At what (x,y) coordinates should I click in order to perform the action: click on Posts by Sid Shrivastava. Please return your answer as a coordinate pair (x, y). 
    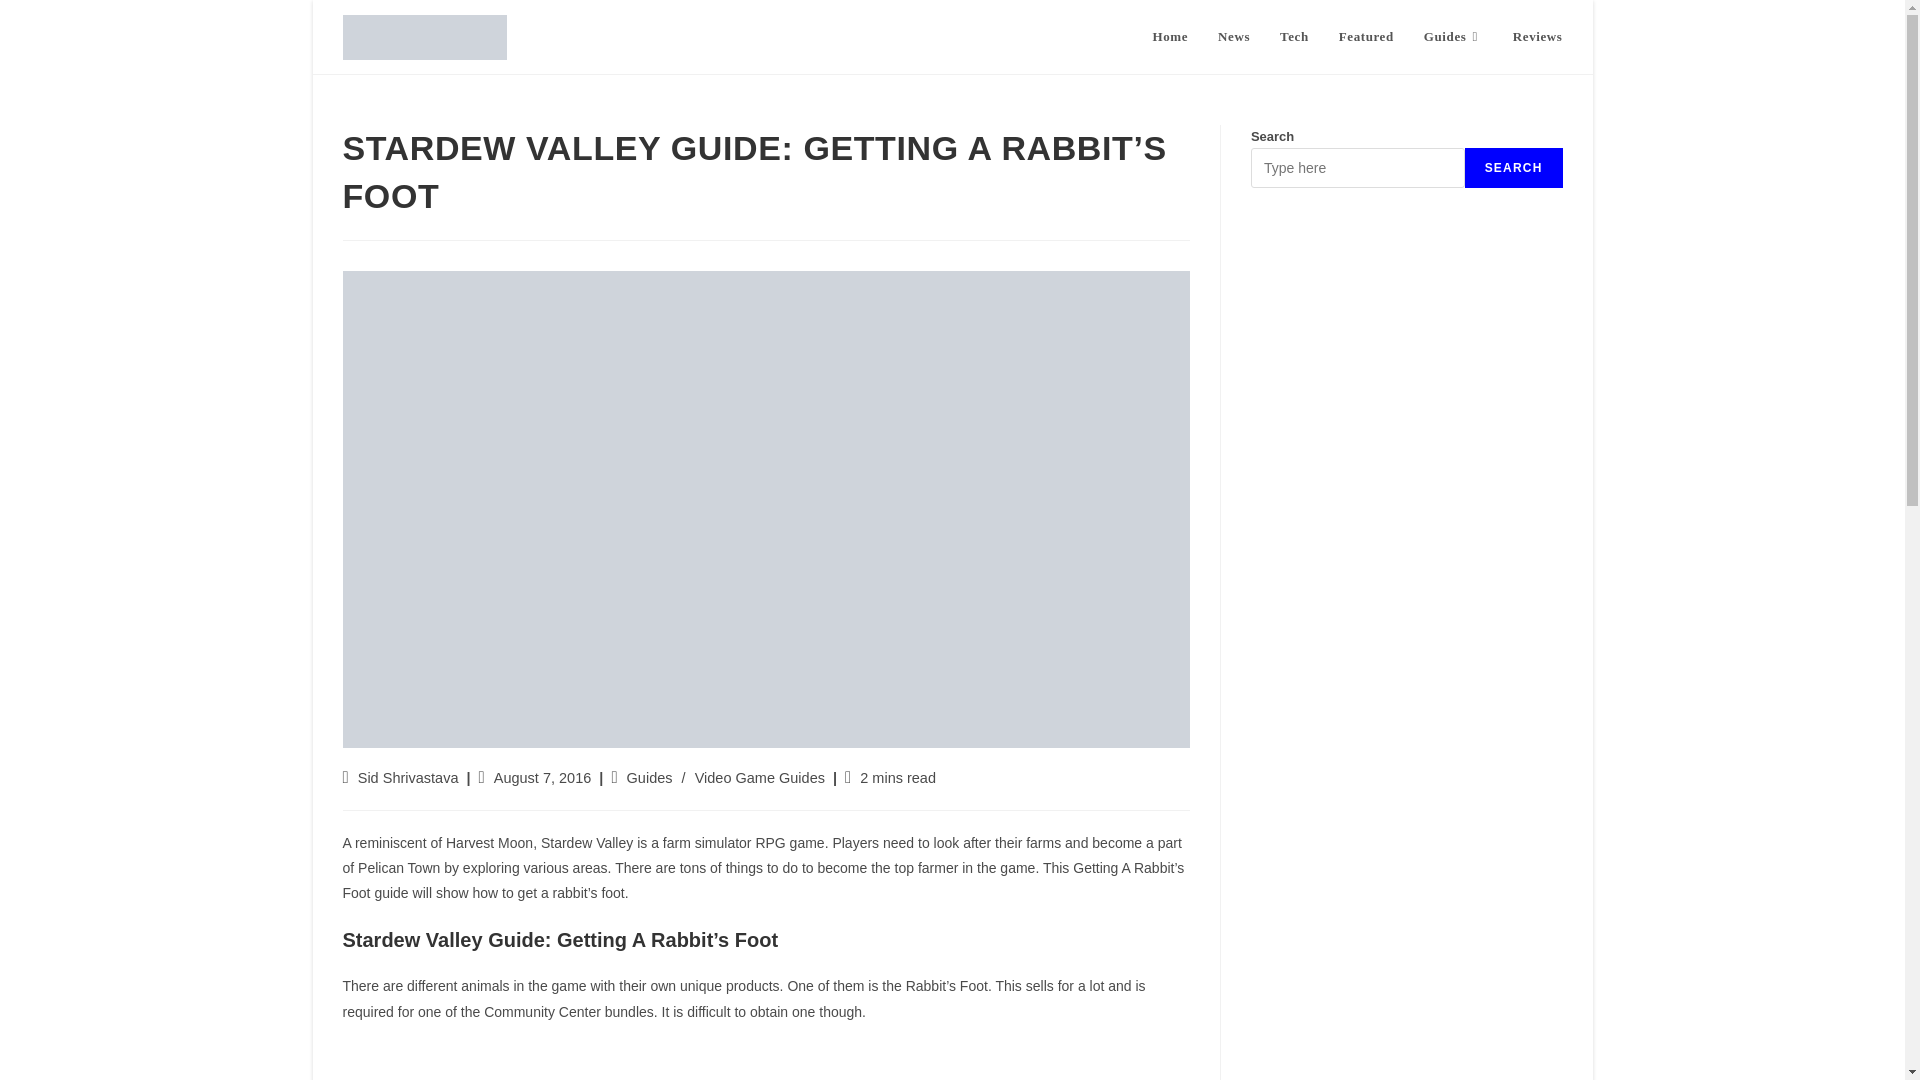
    Looking at the image, I should click on (408, 778).